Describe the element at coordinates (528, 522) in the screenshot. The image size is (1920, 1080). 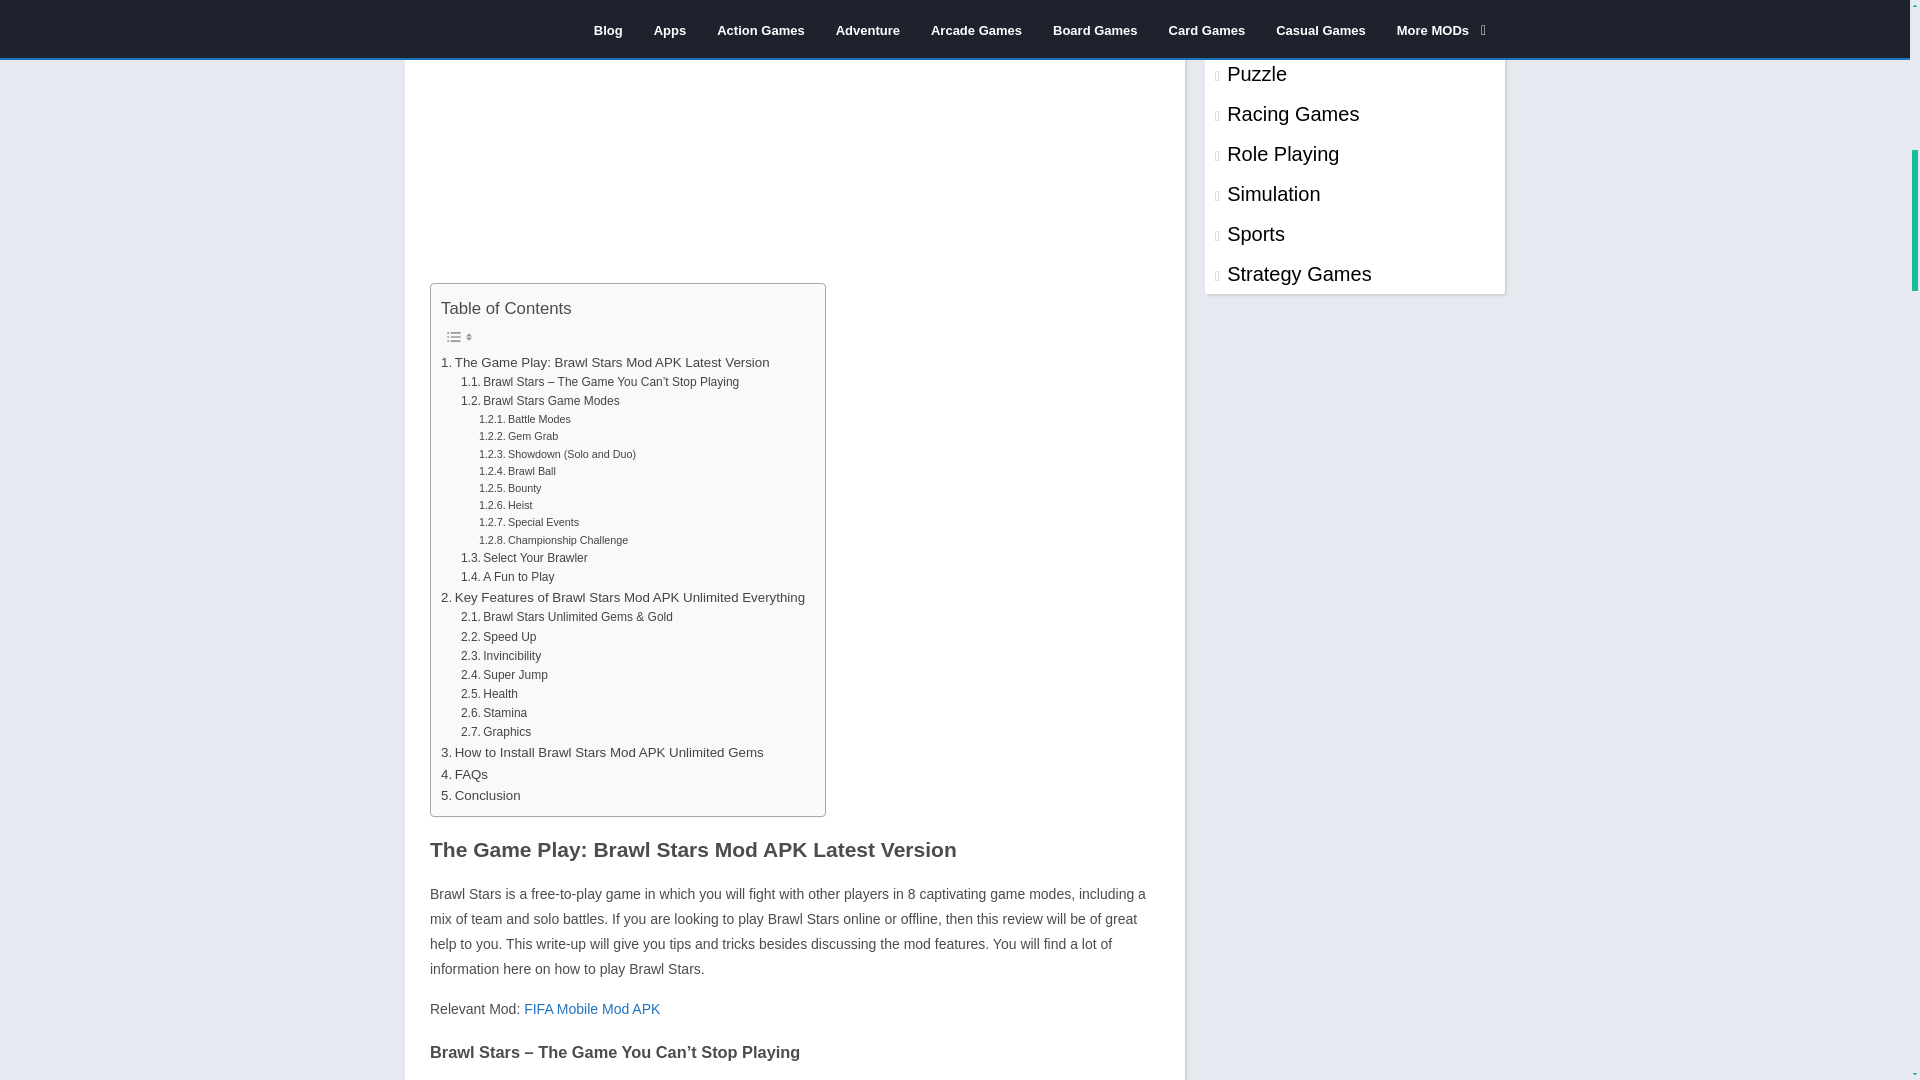
I see `Special Events` at that location.